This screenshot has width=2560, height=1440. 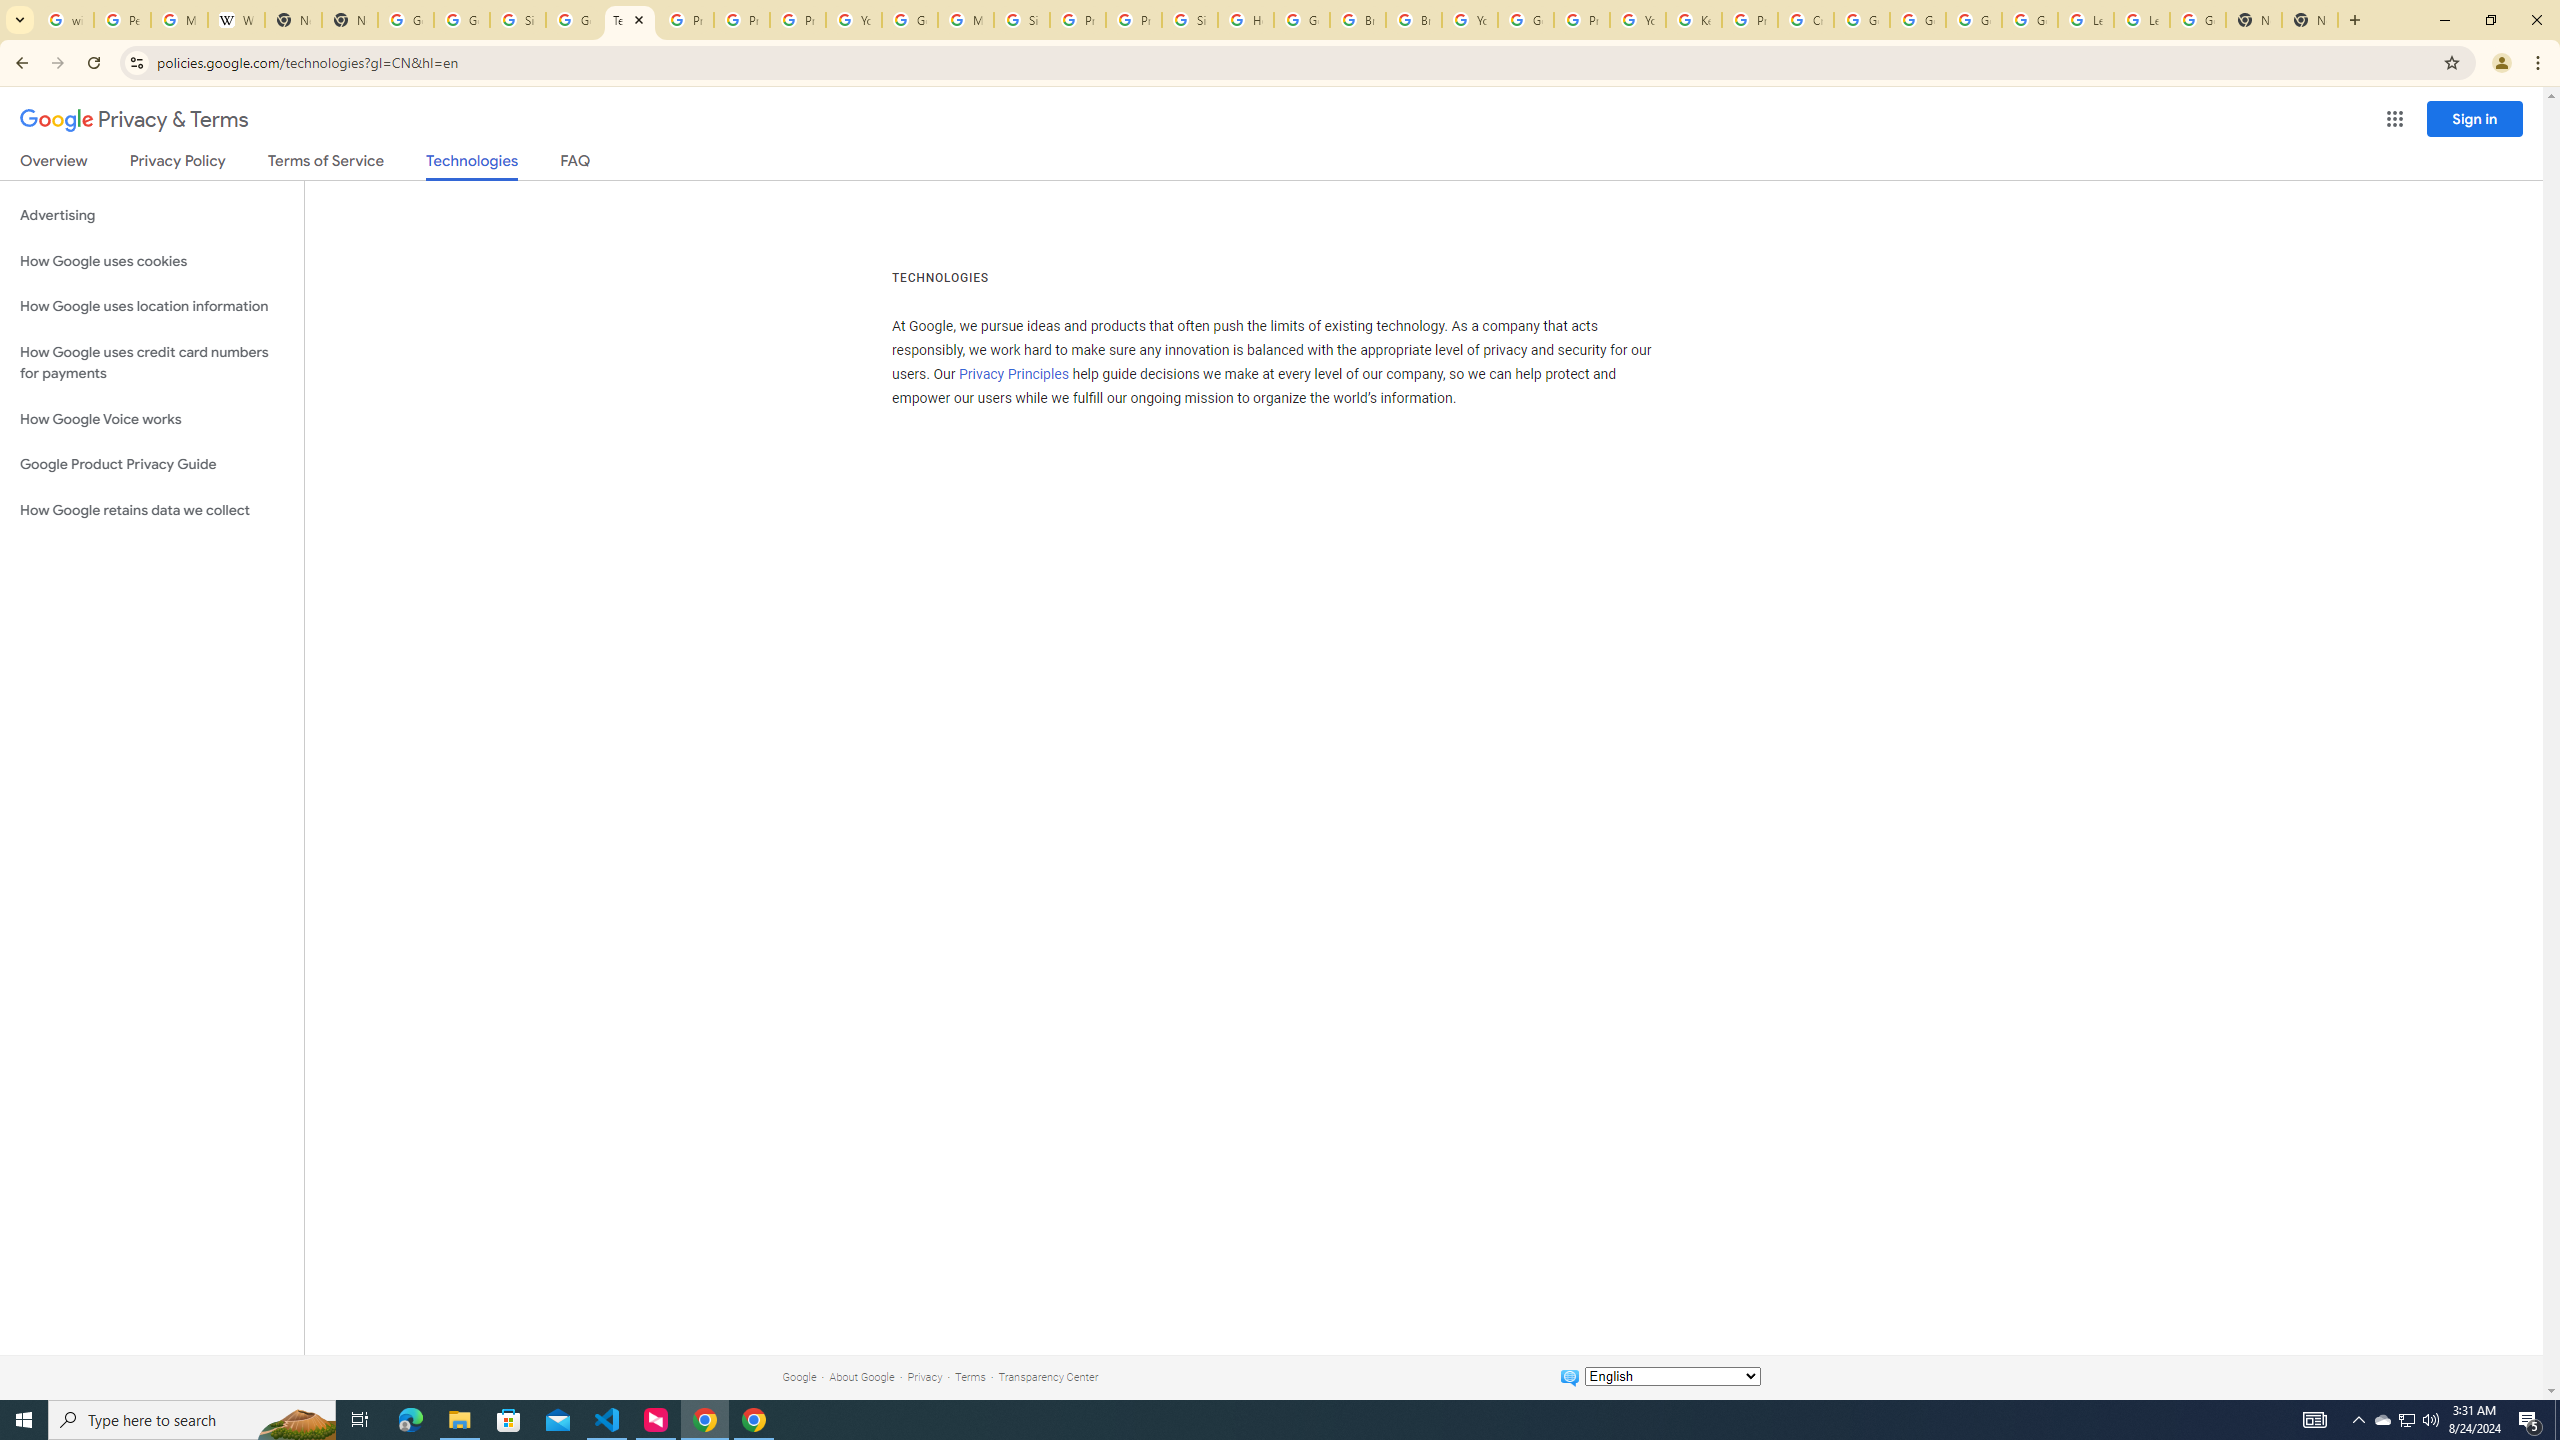 I want to click on How Google uses credit card numbers for payments, so click(x=152, y=362).